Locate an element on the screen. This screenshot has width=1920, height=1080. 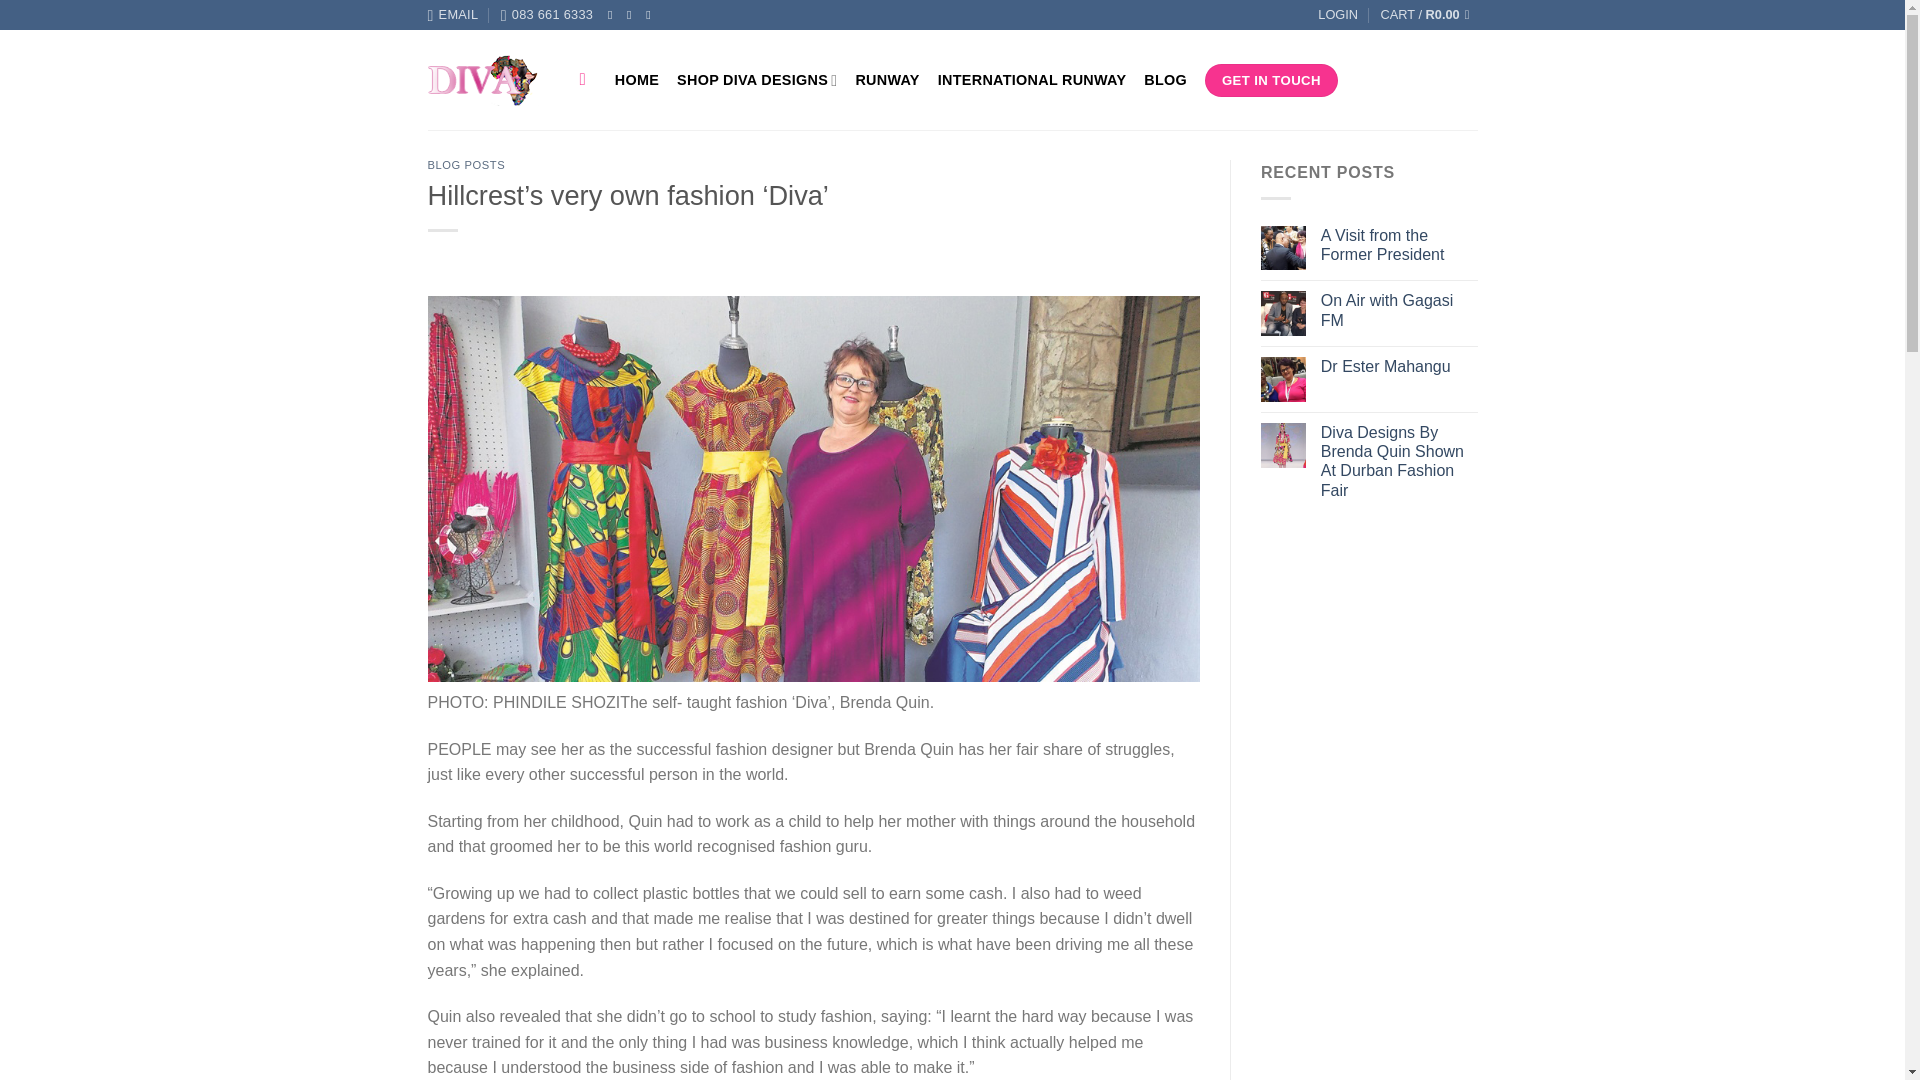
GET IN TOUCH is located at coordinates (1272, 80).